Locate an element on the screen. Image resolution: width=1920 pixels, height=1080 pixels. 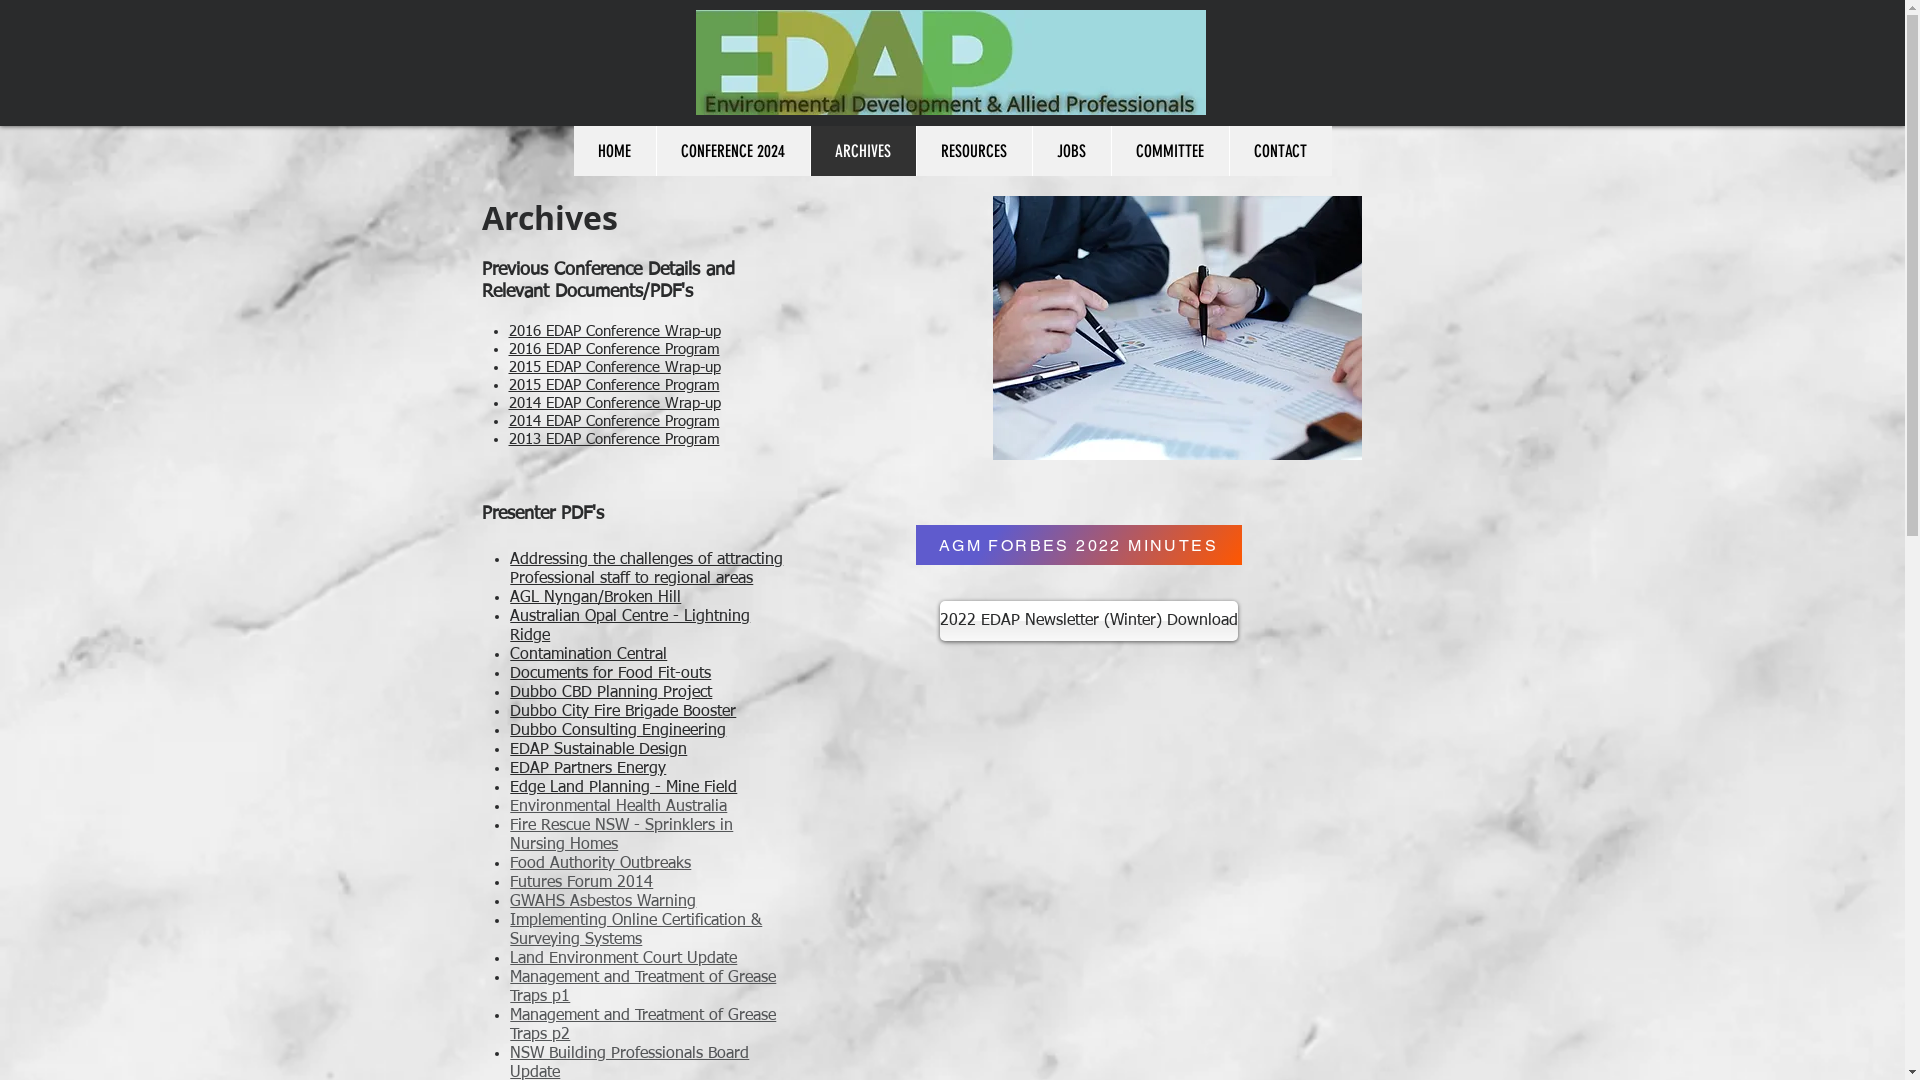
2014 EDAP Conference Program is located at coordinates (614, 422).